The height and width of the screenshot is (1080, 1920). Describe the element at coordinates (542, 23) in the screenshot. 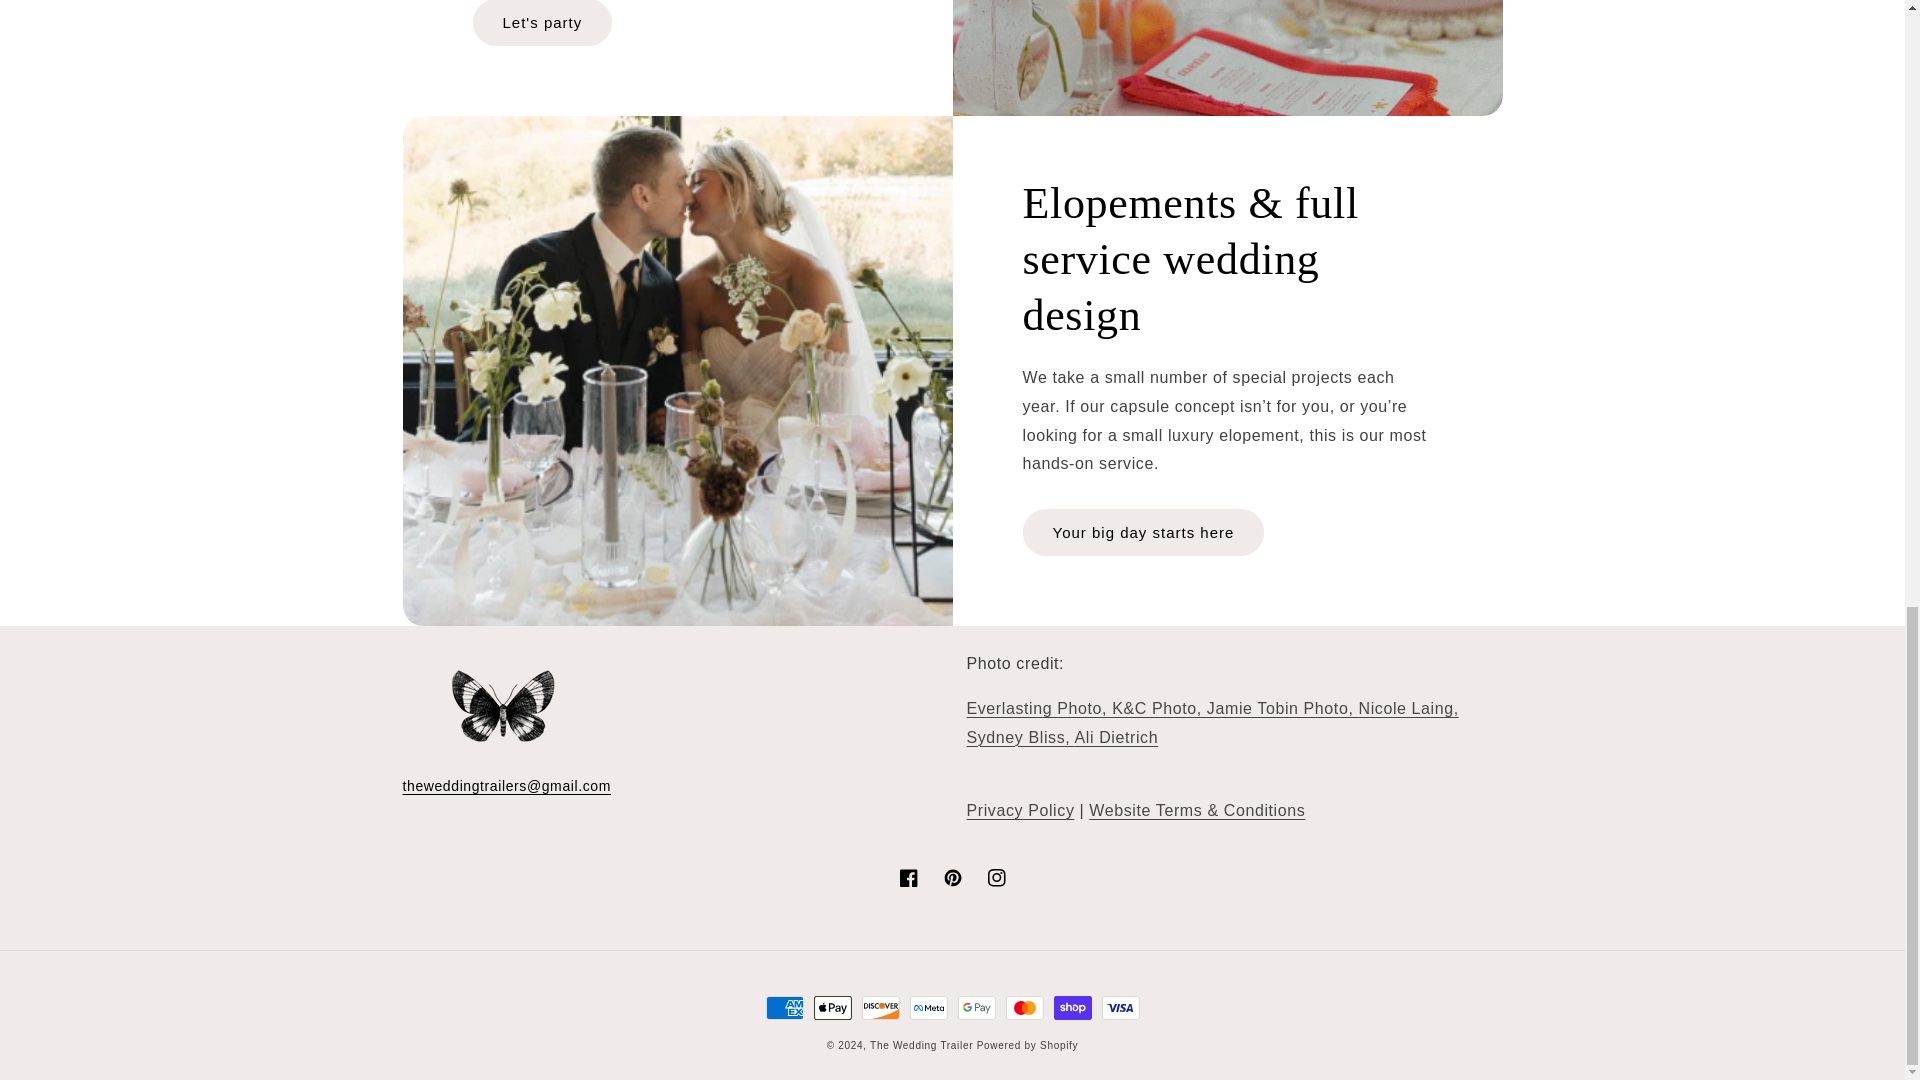

I see `Let's party` at that location.